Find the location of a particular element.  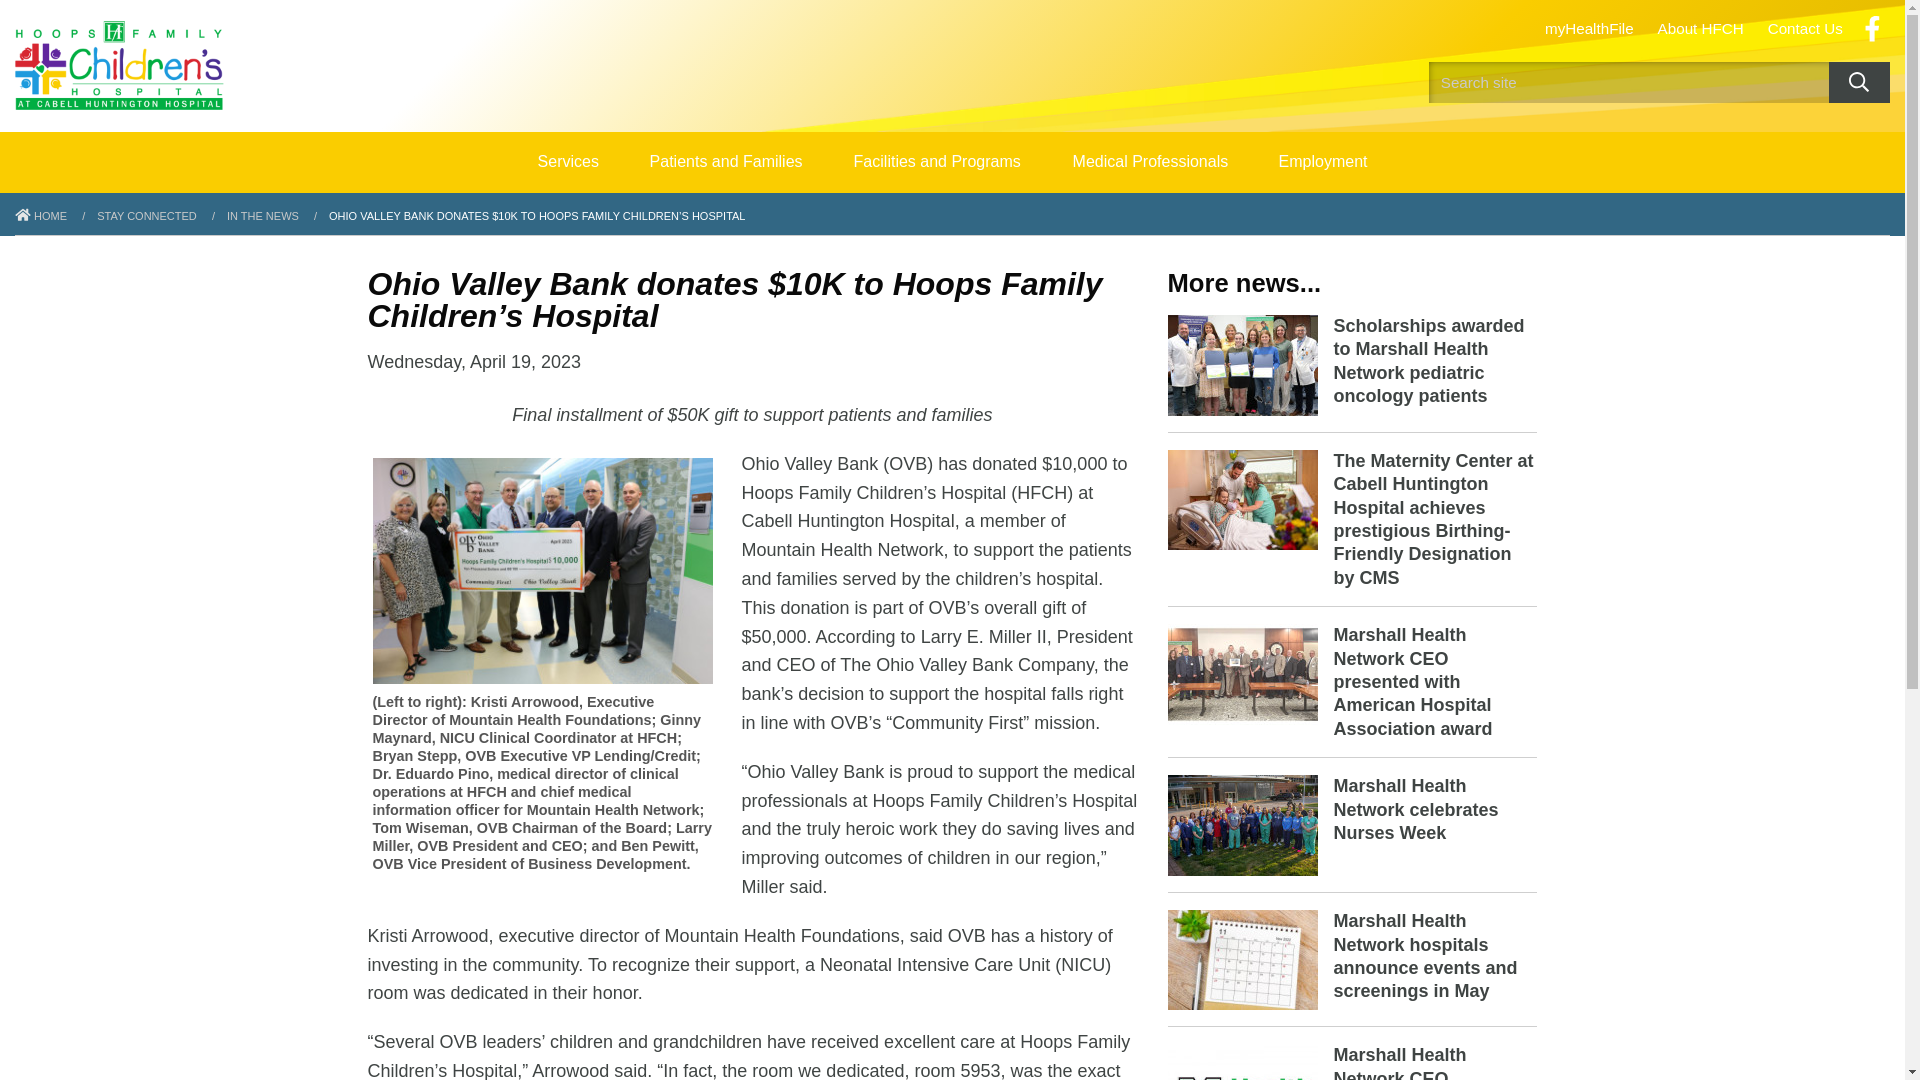

Services is located at coordinates (568, 162).